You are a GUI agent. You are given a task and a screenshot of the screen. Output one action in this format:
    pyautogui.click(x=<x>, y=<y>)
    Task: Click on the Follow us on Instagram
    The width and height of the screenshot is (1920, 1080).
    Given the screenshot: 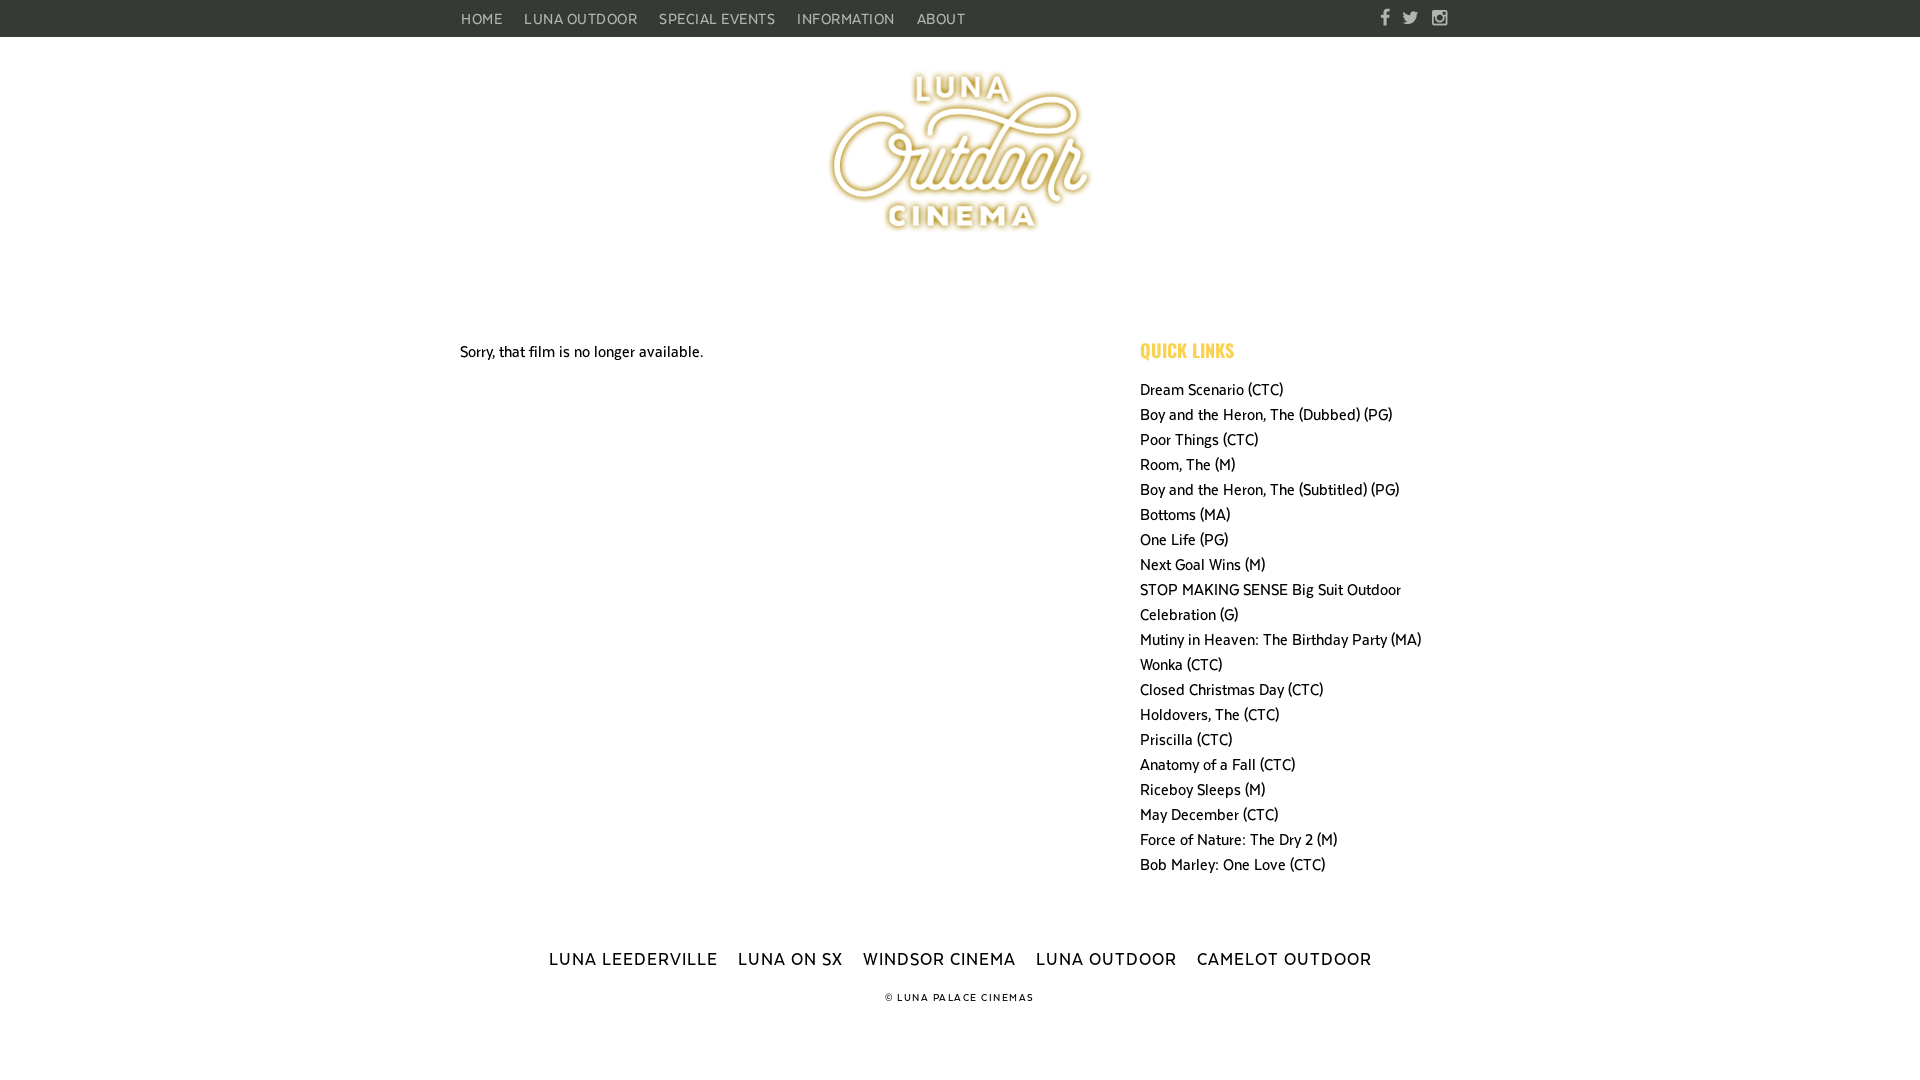 What is the action you would take?
    pyautogui.click(x=1440, y=18)
    